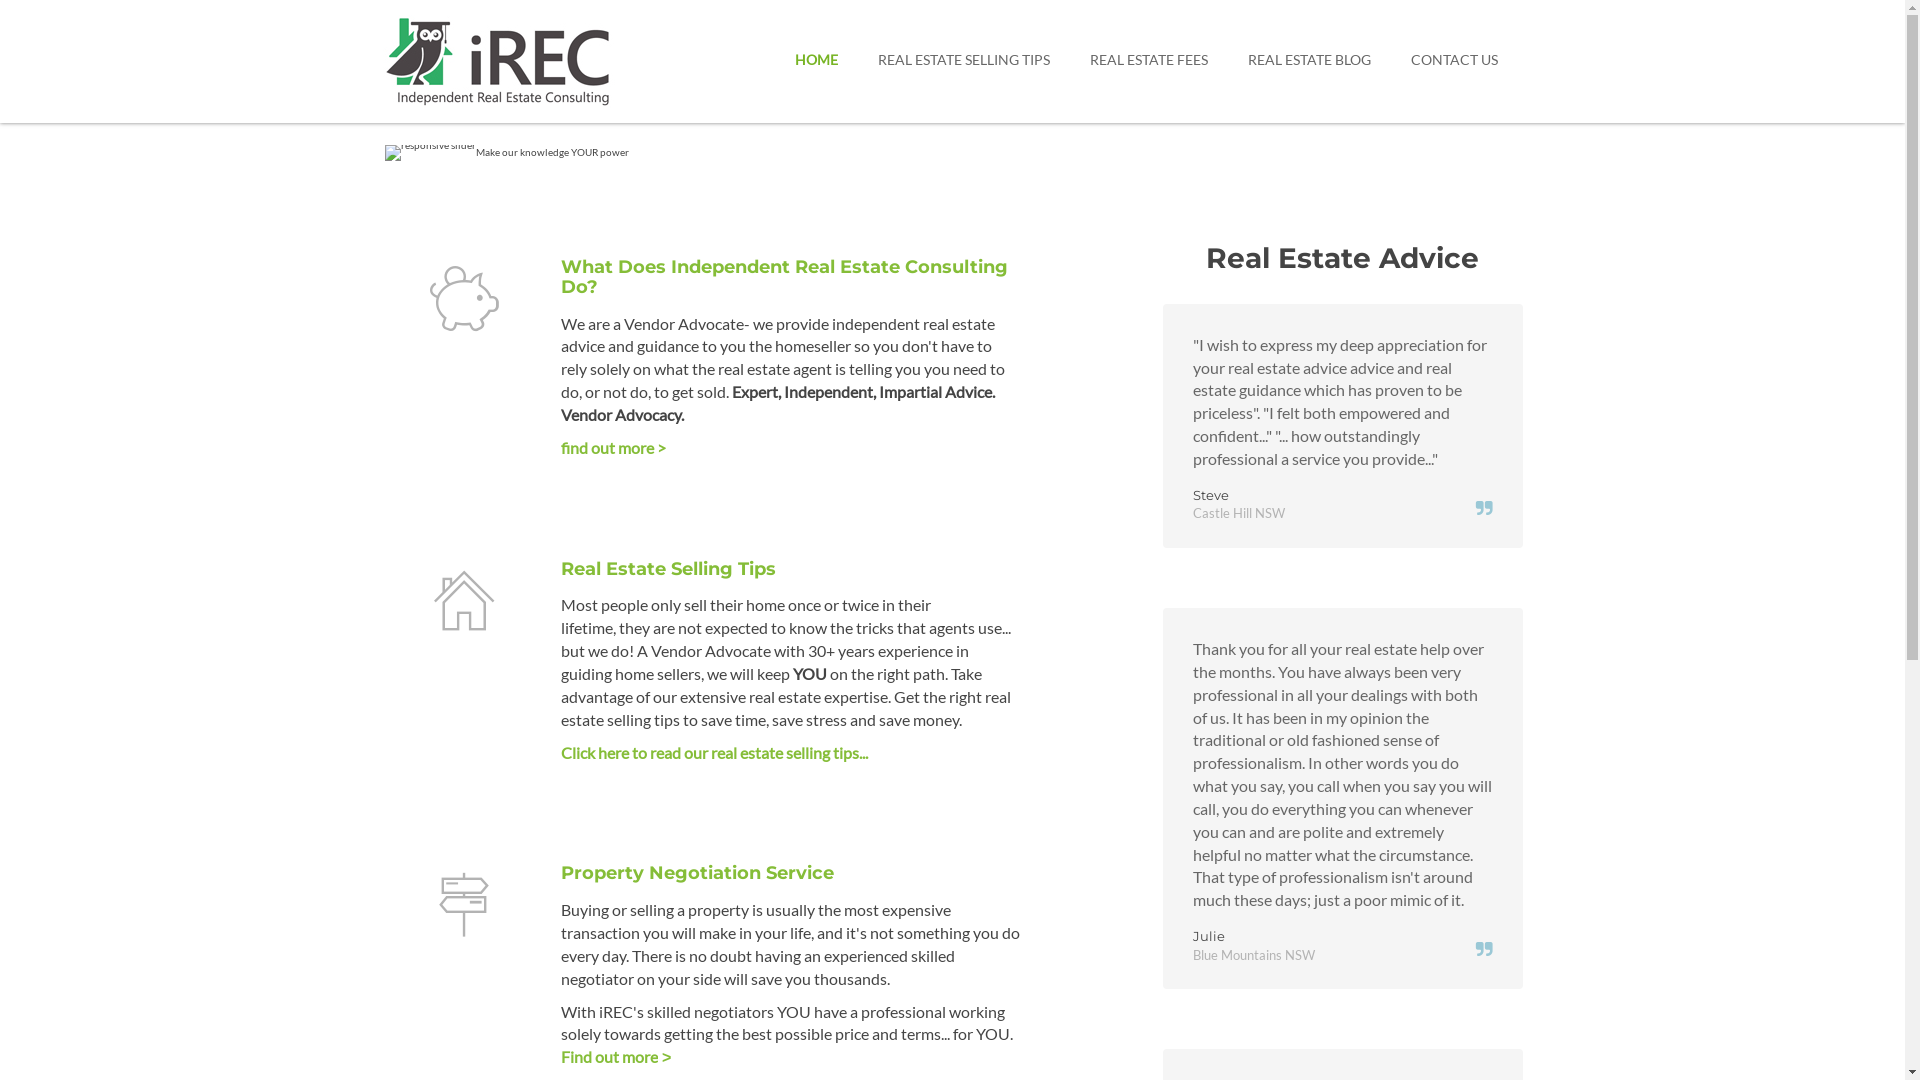  What do you see at coordinates (964, 148) in the screenshot?
I see `2` at bounding box center [964, 148].